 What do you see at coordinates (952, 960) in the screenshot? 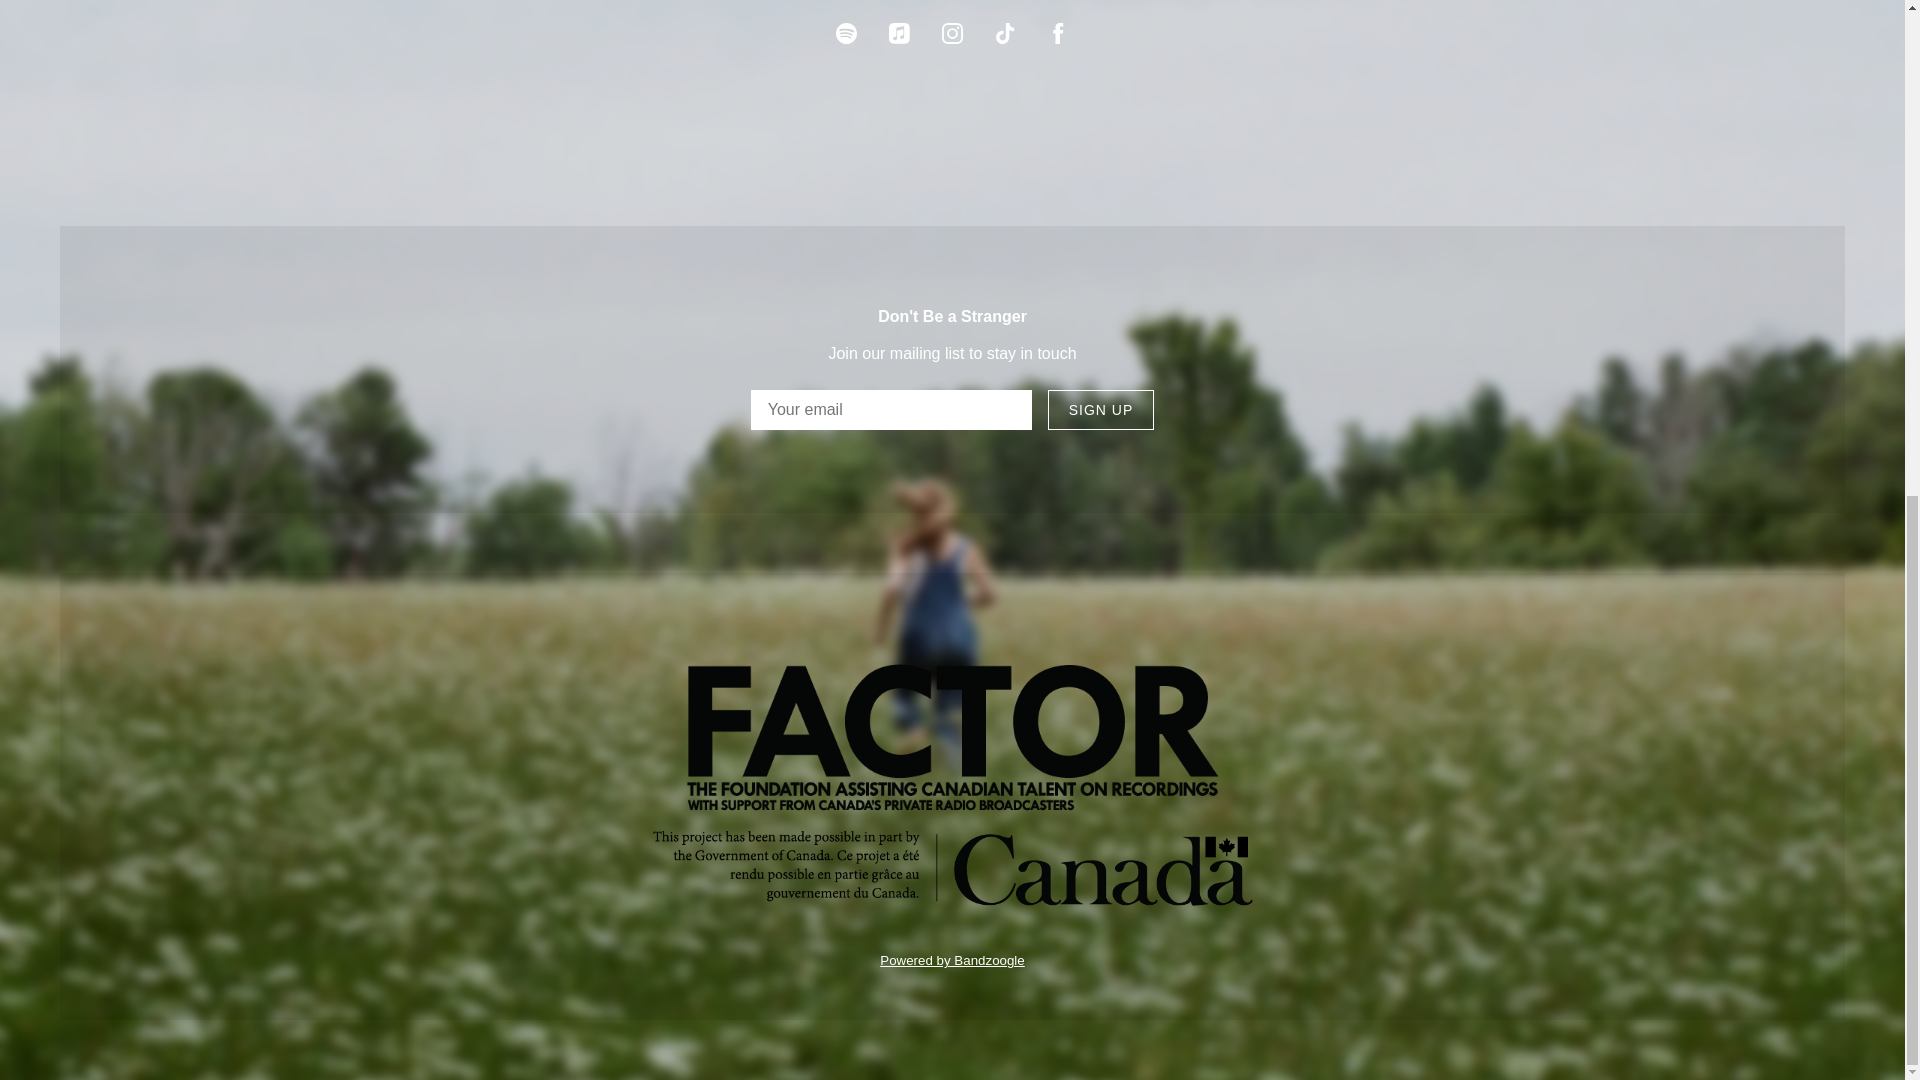
I see `Powered by Bandzoogle` at bounding box center [952, 960].